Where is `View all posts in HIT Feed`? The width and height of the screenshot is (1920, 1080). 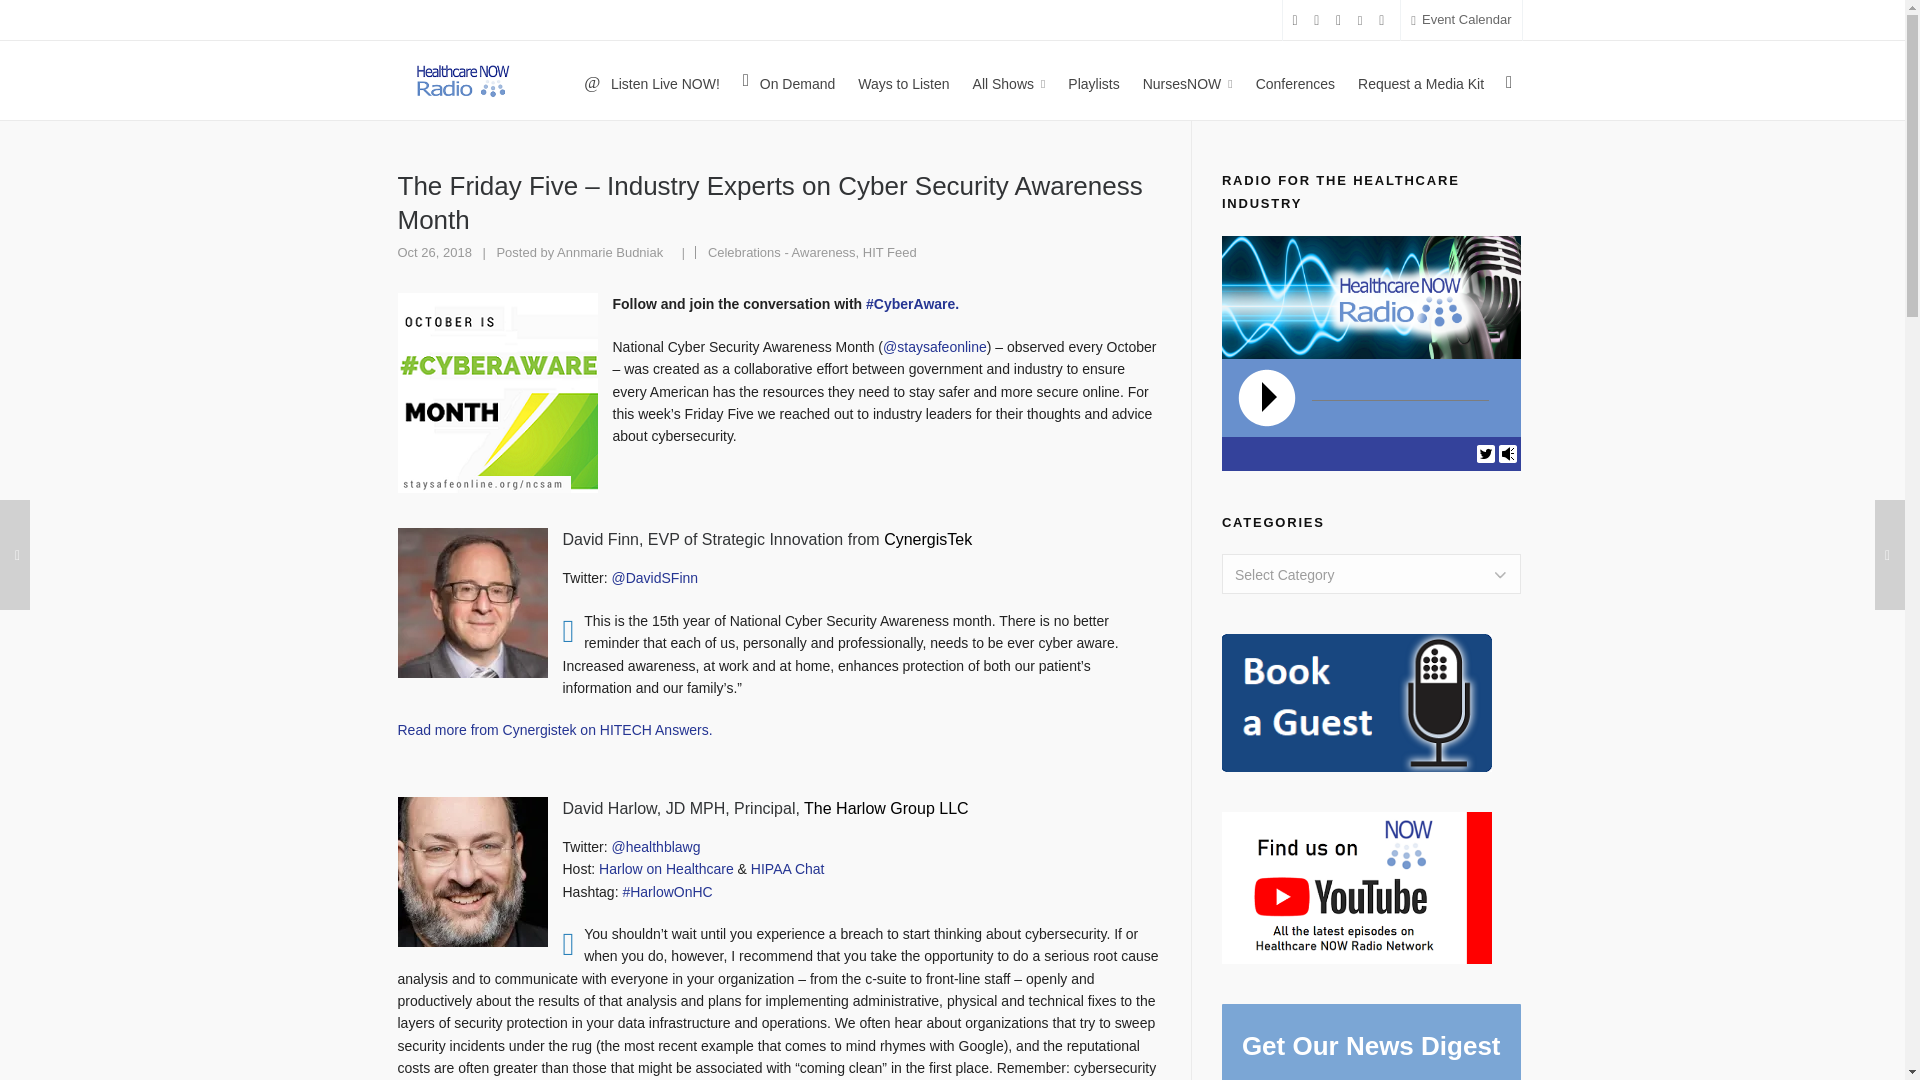
View all posts in HIT Feed is located at coordinates (890, 252).